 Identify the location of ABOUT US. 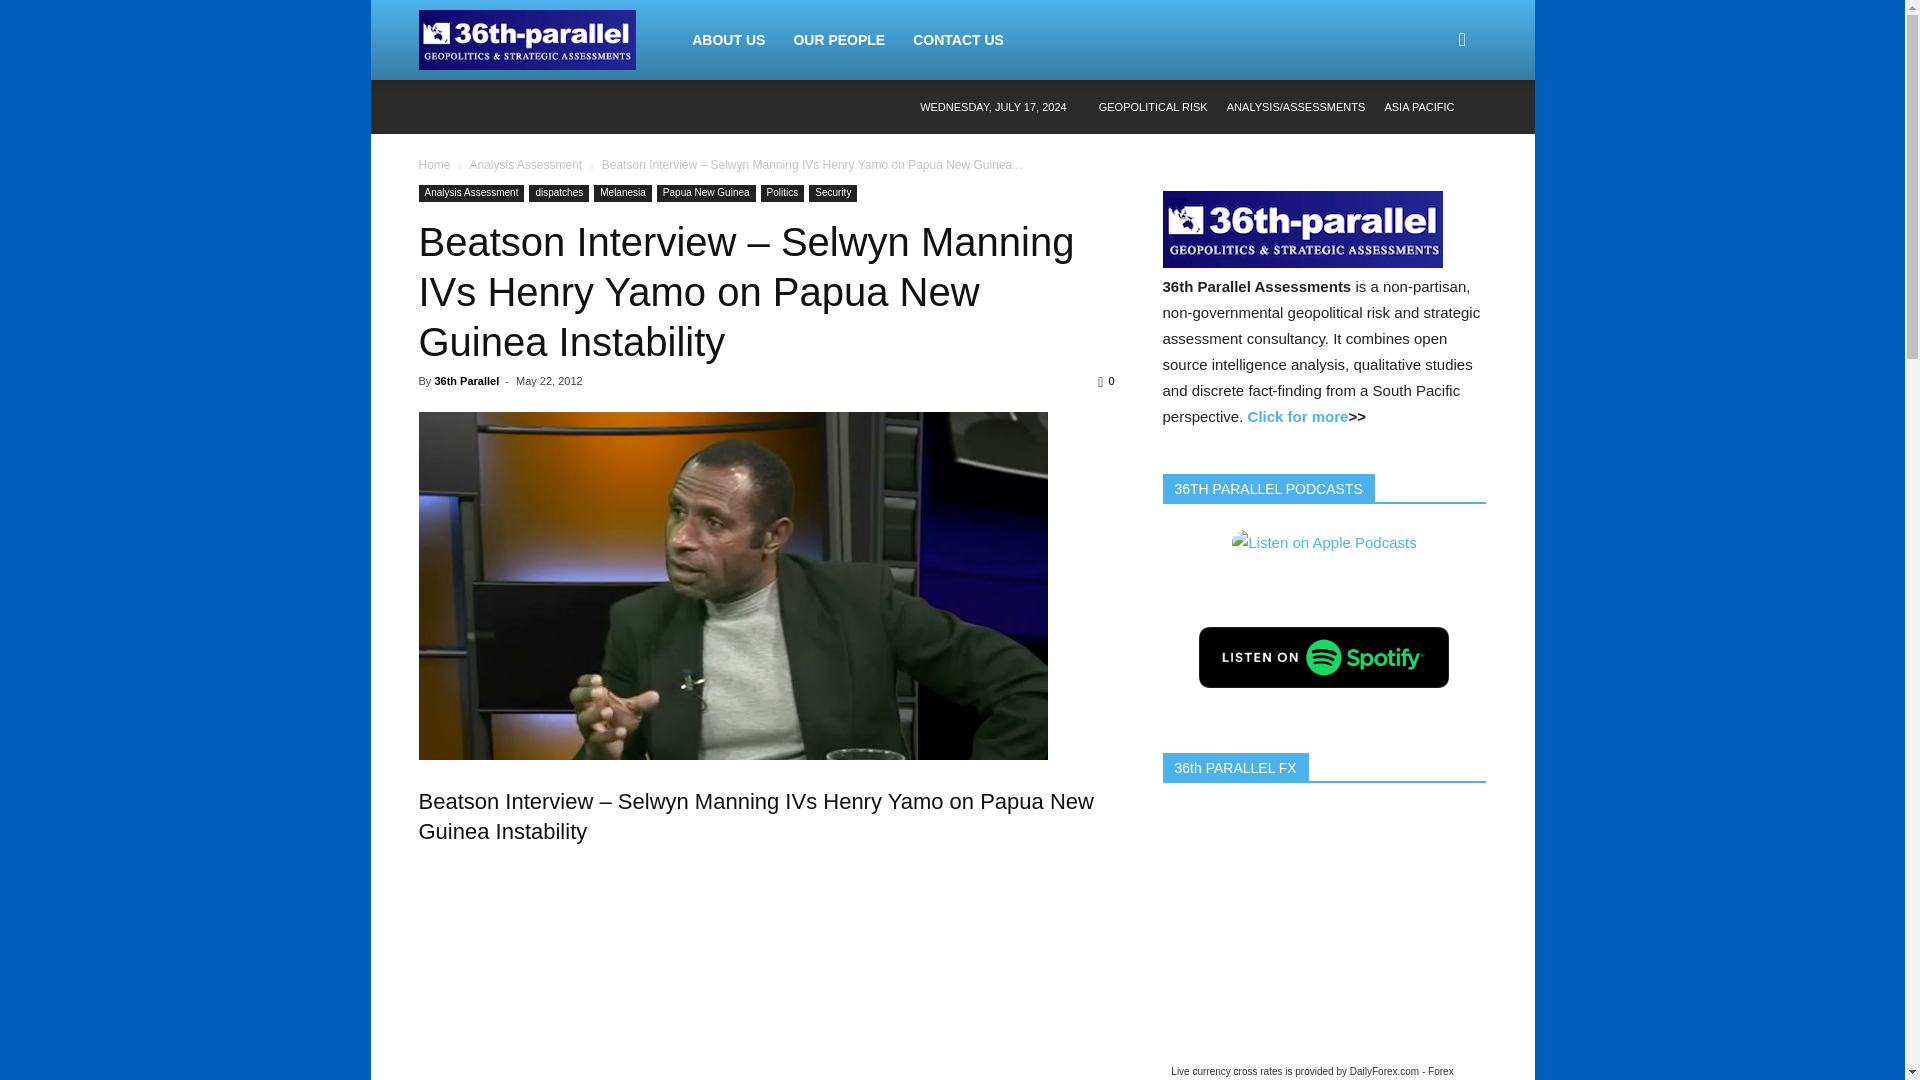
(728, 40).